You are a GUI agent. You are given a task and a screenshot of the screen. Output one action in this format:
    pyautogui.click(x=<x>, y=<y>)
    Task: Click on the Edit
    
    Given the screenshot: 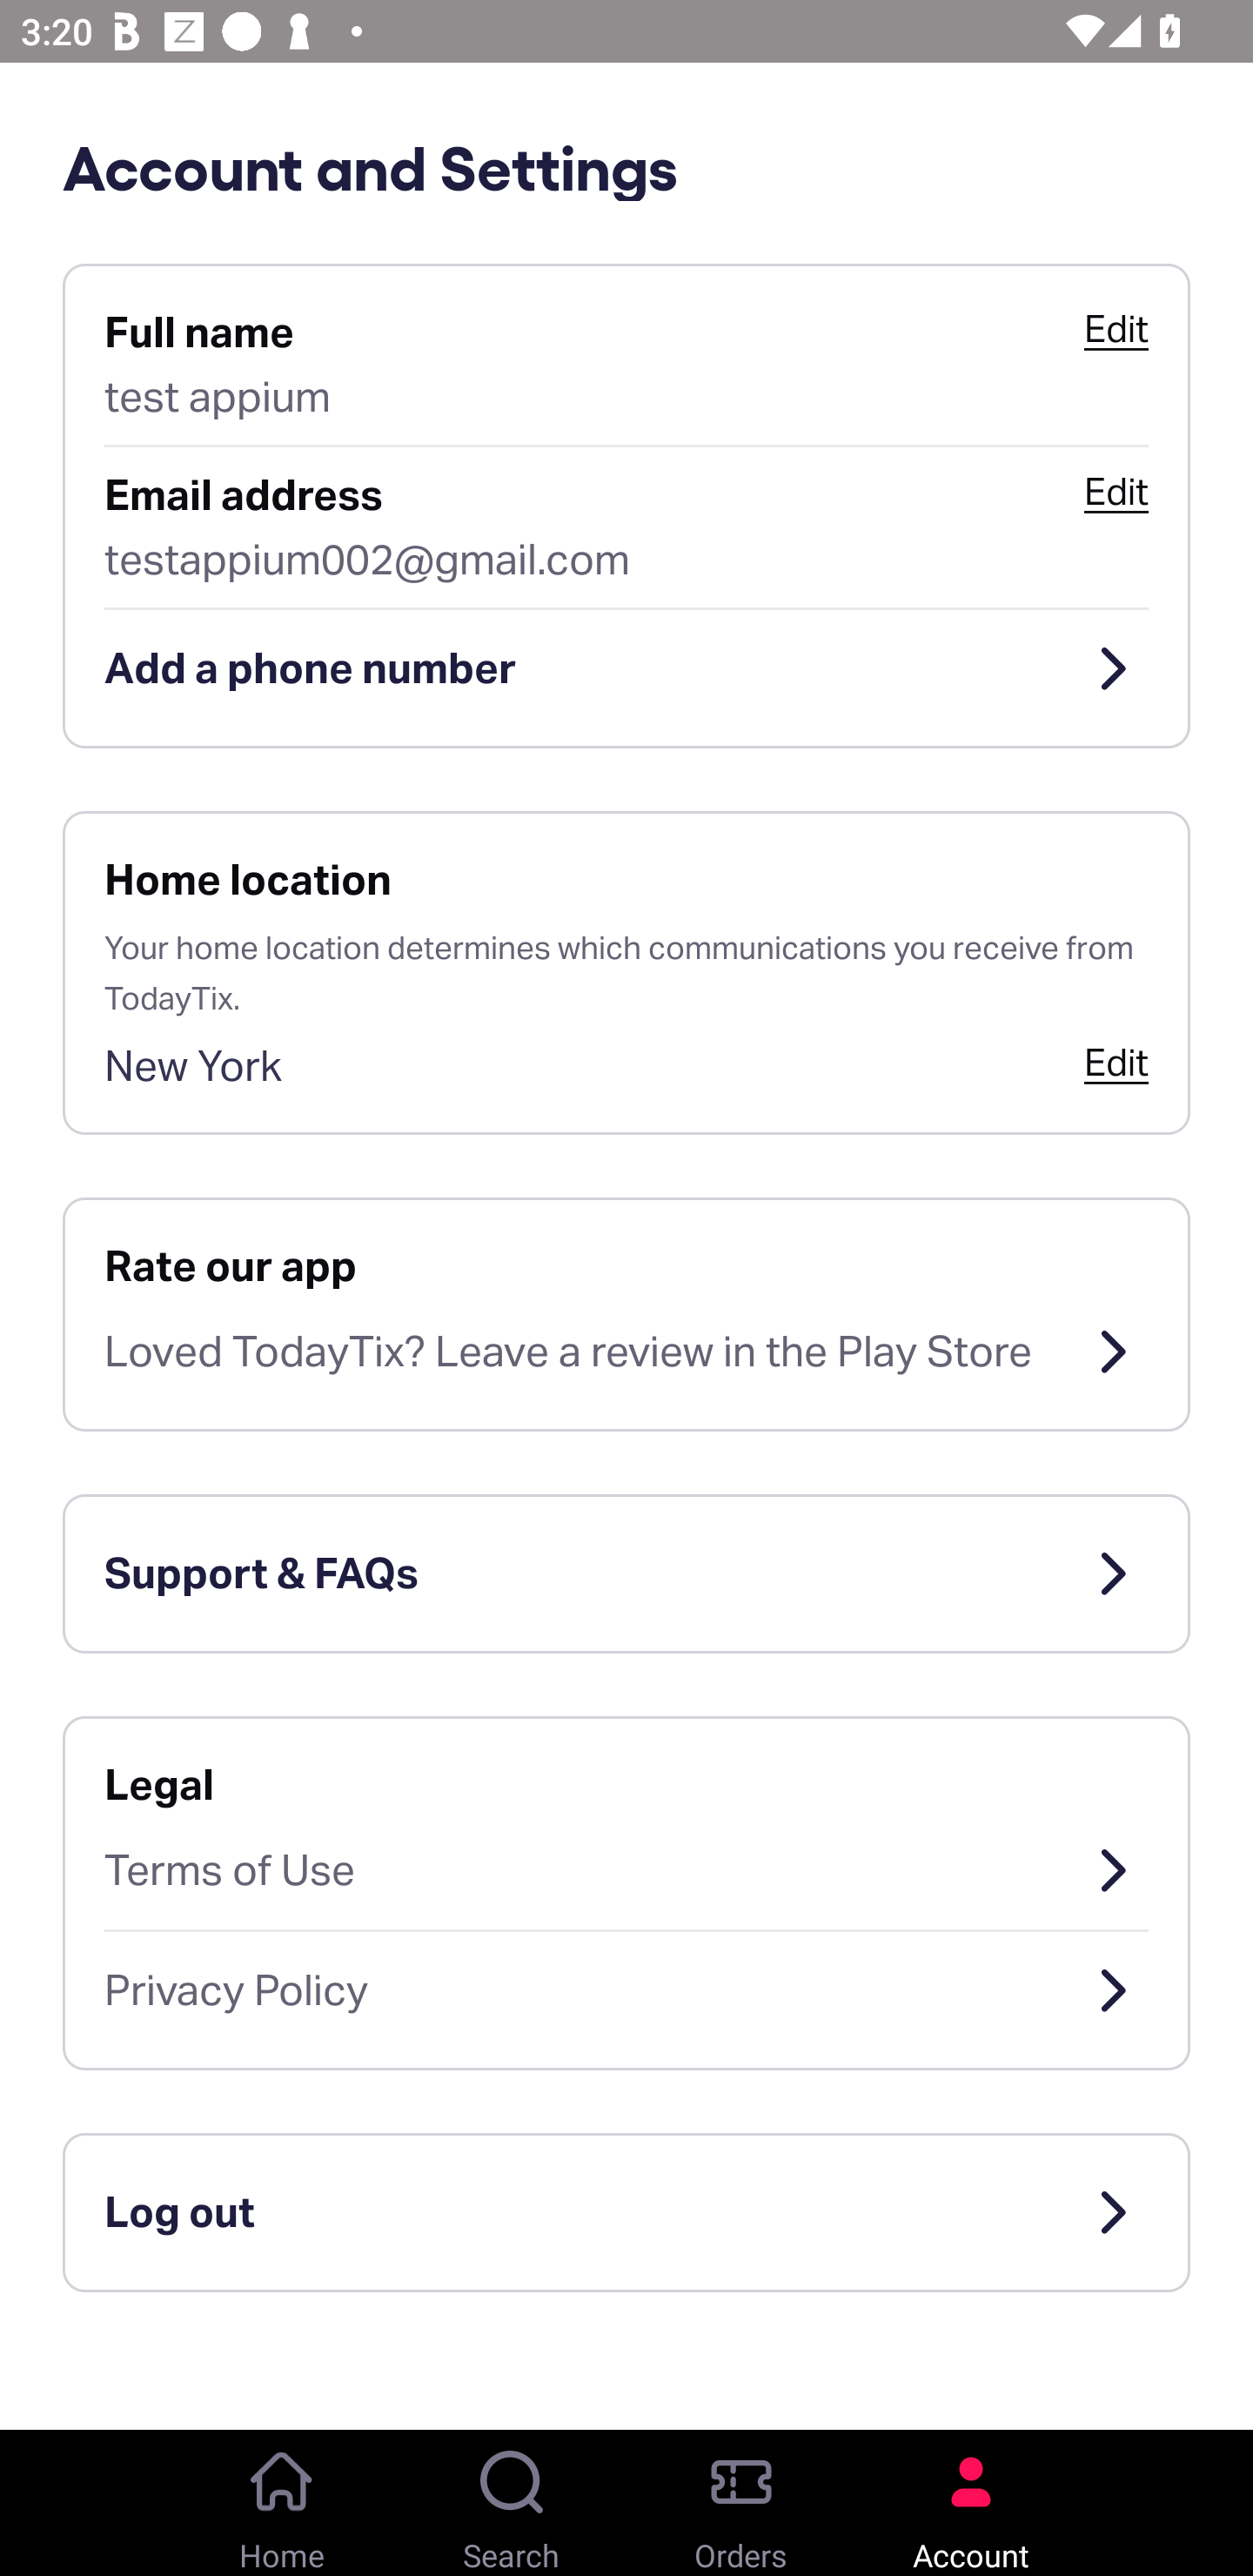 What is the action you would take?
    pyautogui.click(x=1116, y=329)
    